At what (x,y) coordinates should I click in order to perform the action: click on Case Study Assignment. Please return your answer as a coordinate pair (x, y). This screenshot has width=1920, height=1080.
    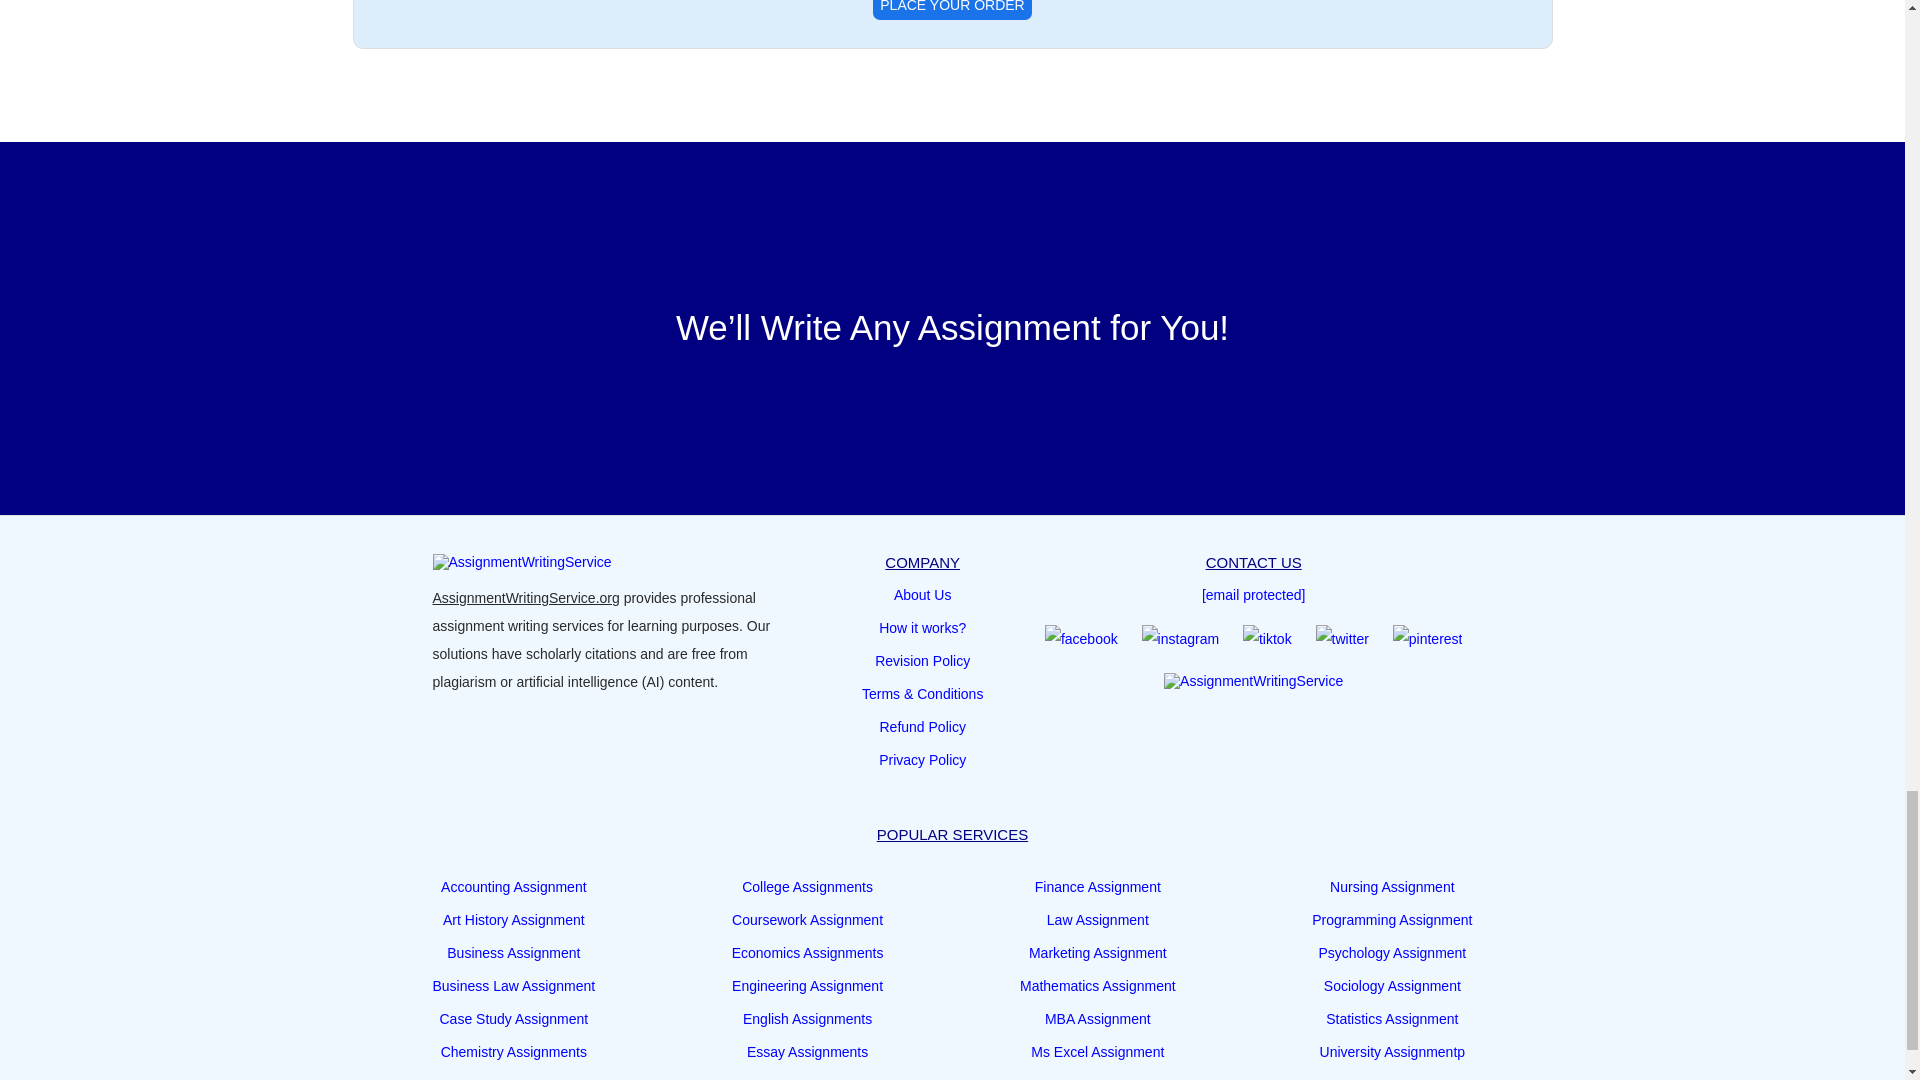
    Looking at the image, I should click on (514, 1018).